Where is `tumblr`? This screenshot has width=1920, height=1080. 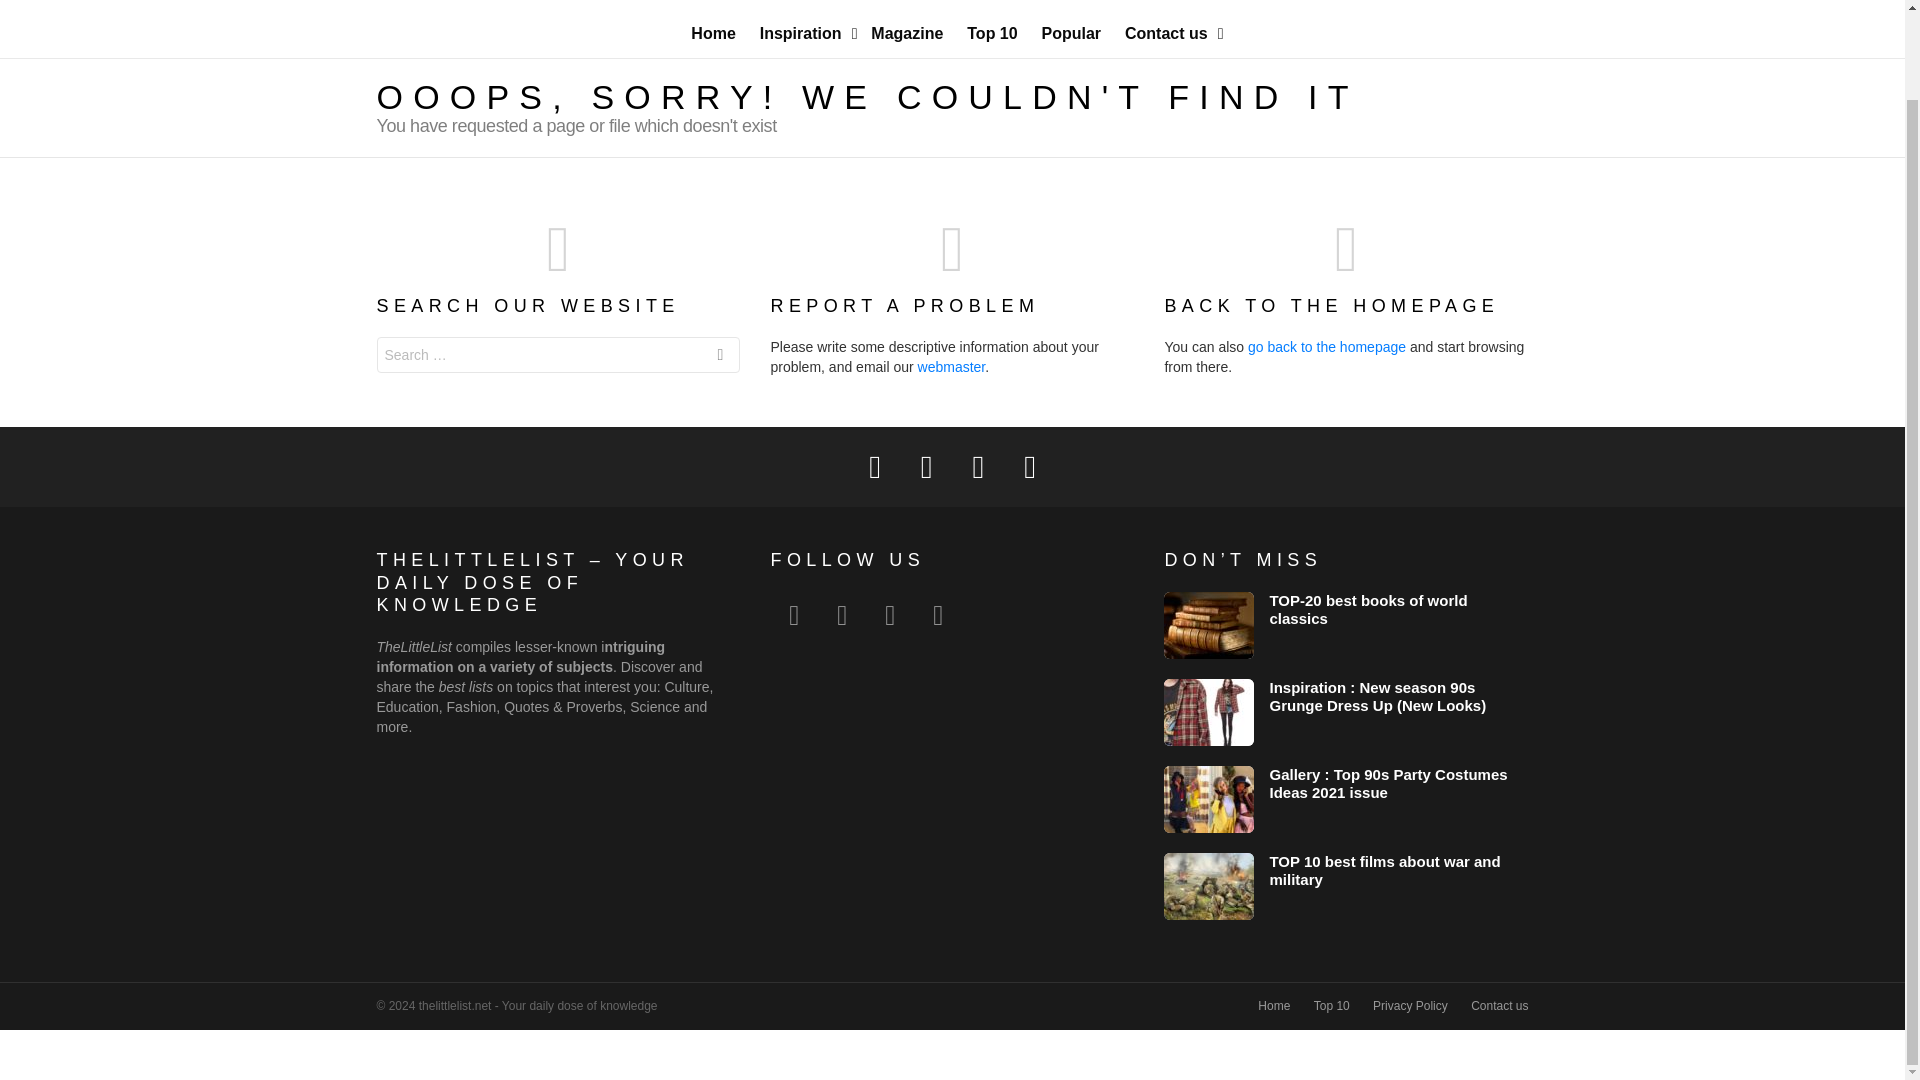
tumblr is located at coordinates (937, 616).